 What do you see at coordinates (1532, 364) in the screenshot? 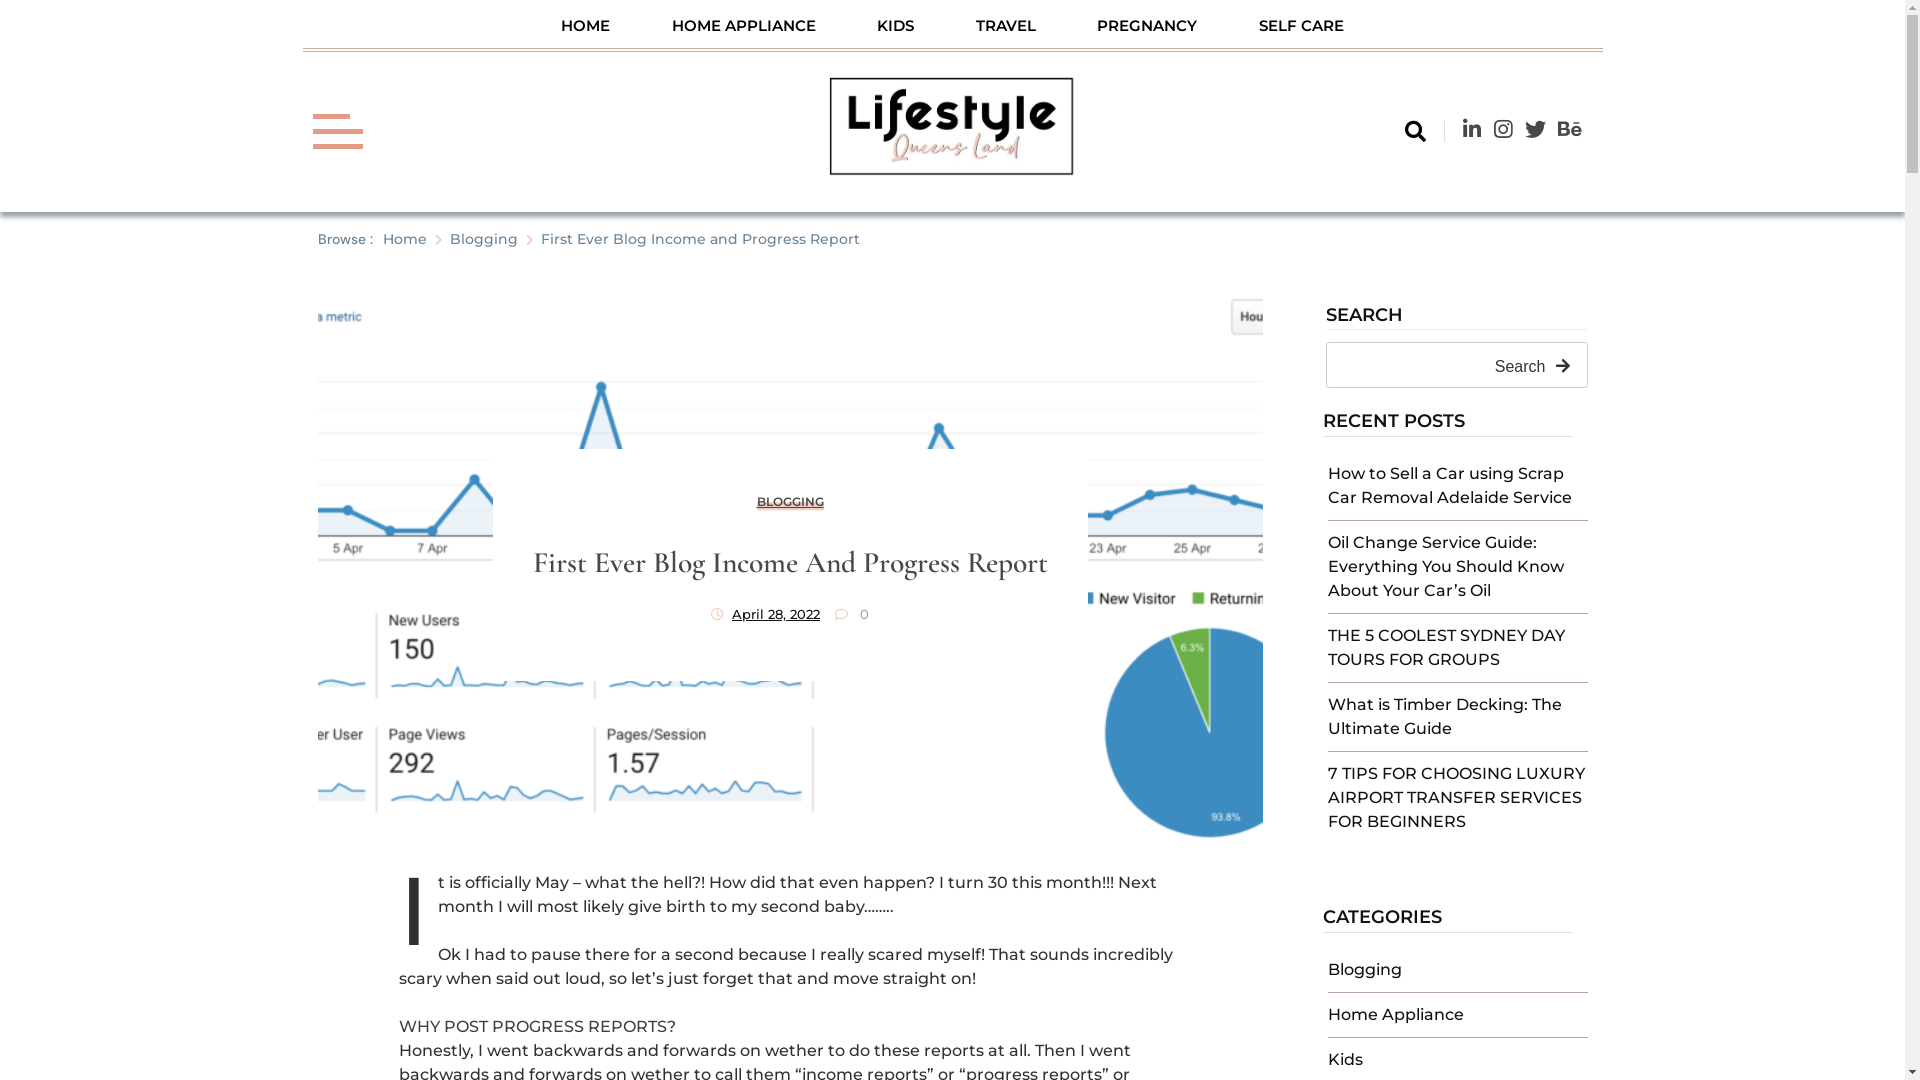
I see `Search` at bounding box center [1532, 364].